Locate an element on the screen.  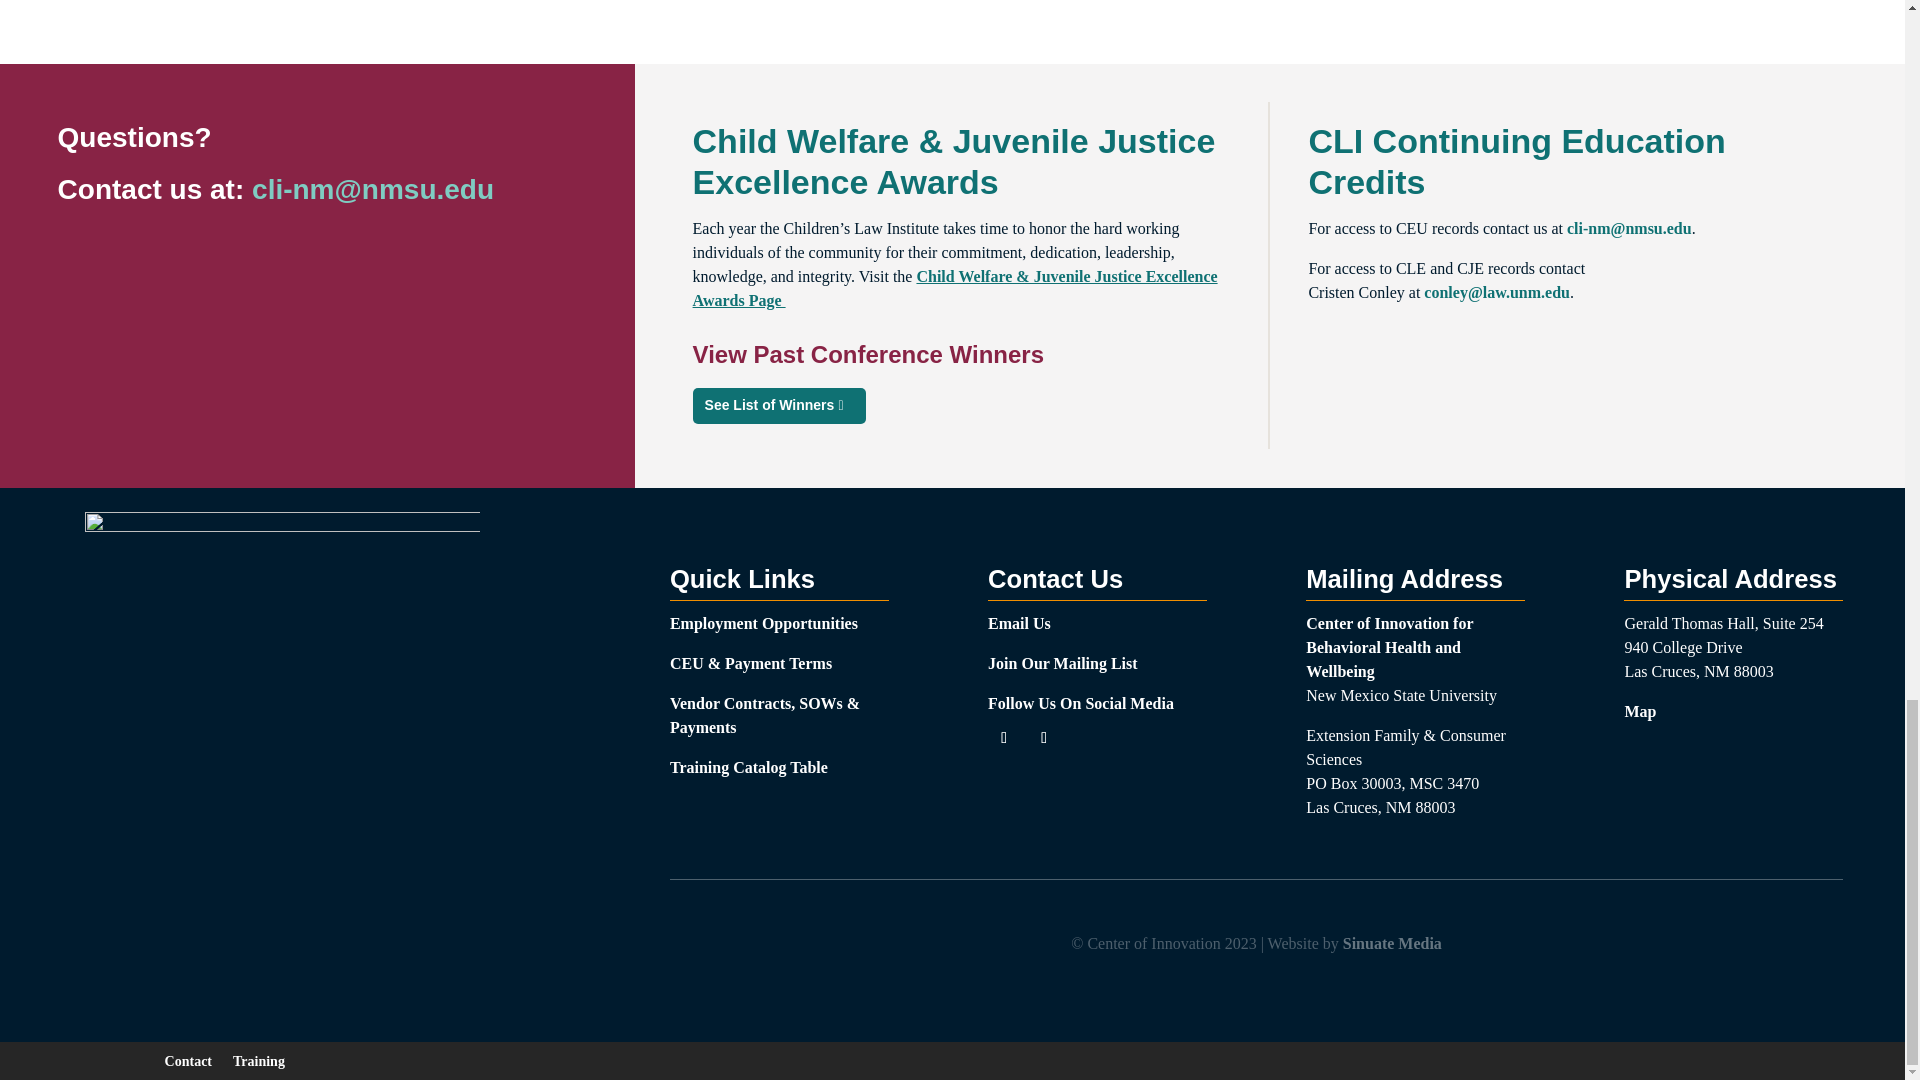
Training Catalog Table is located at coordinates (748, 768).